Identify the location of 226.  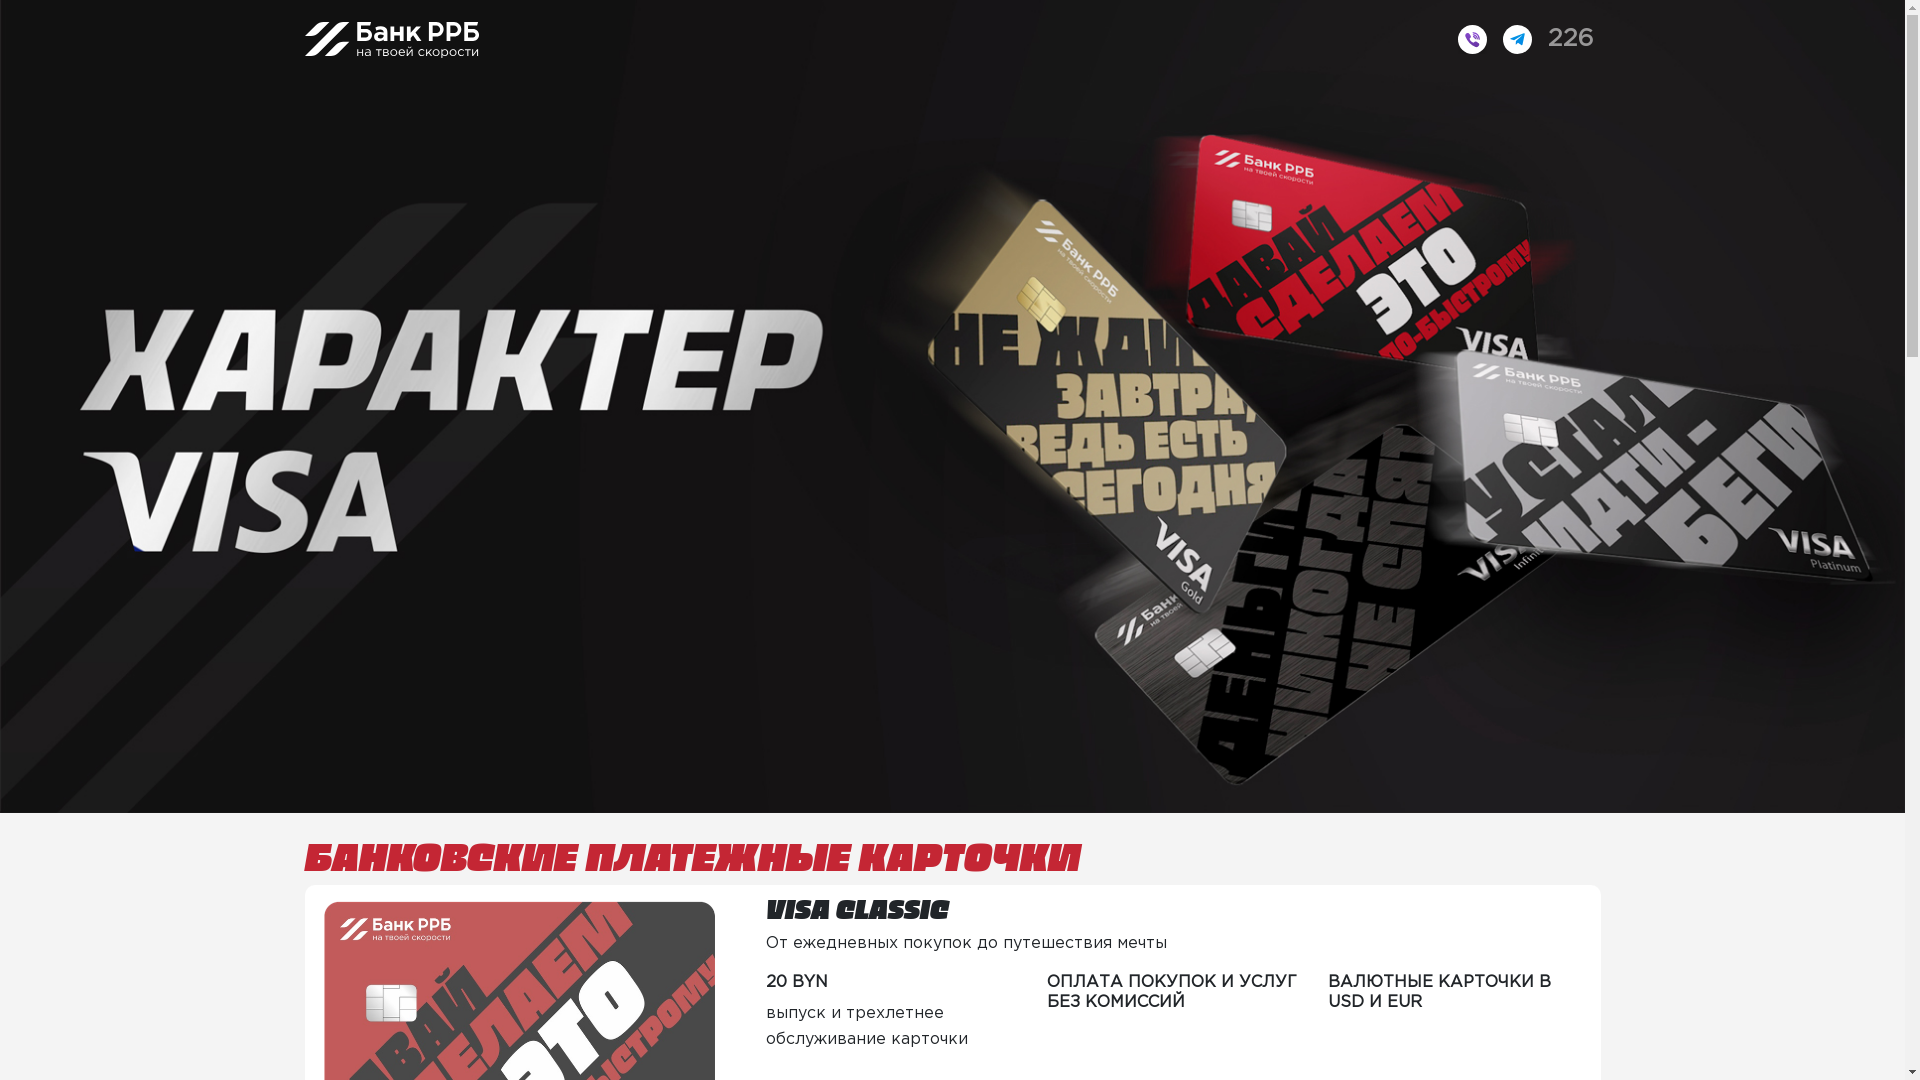
(1570, 40).